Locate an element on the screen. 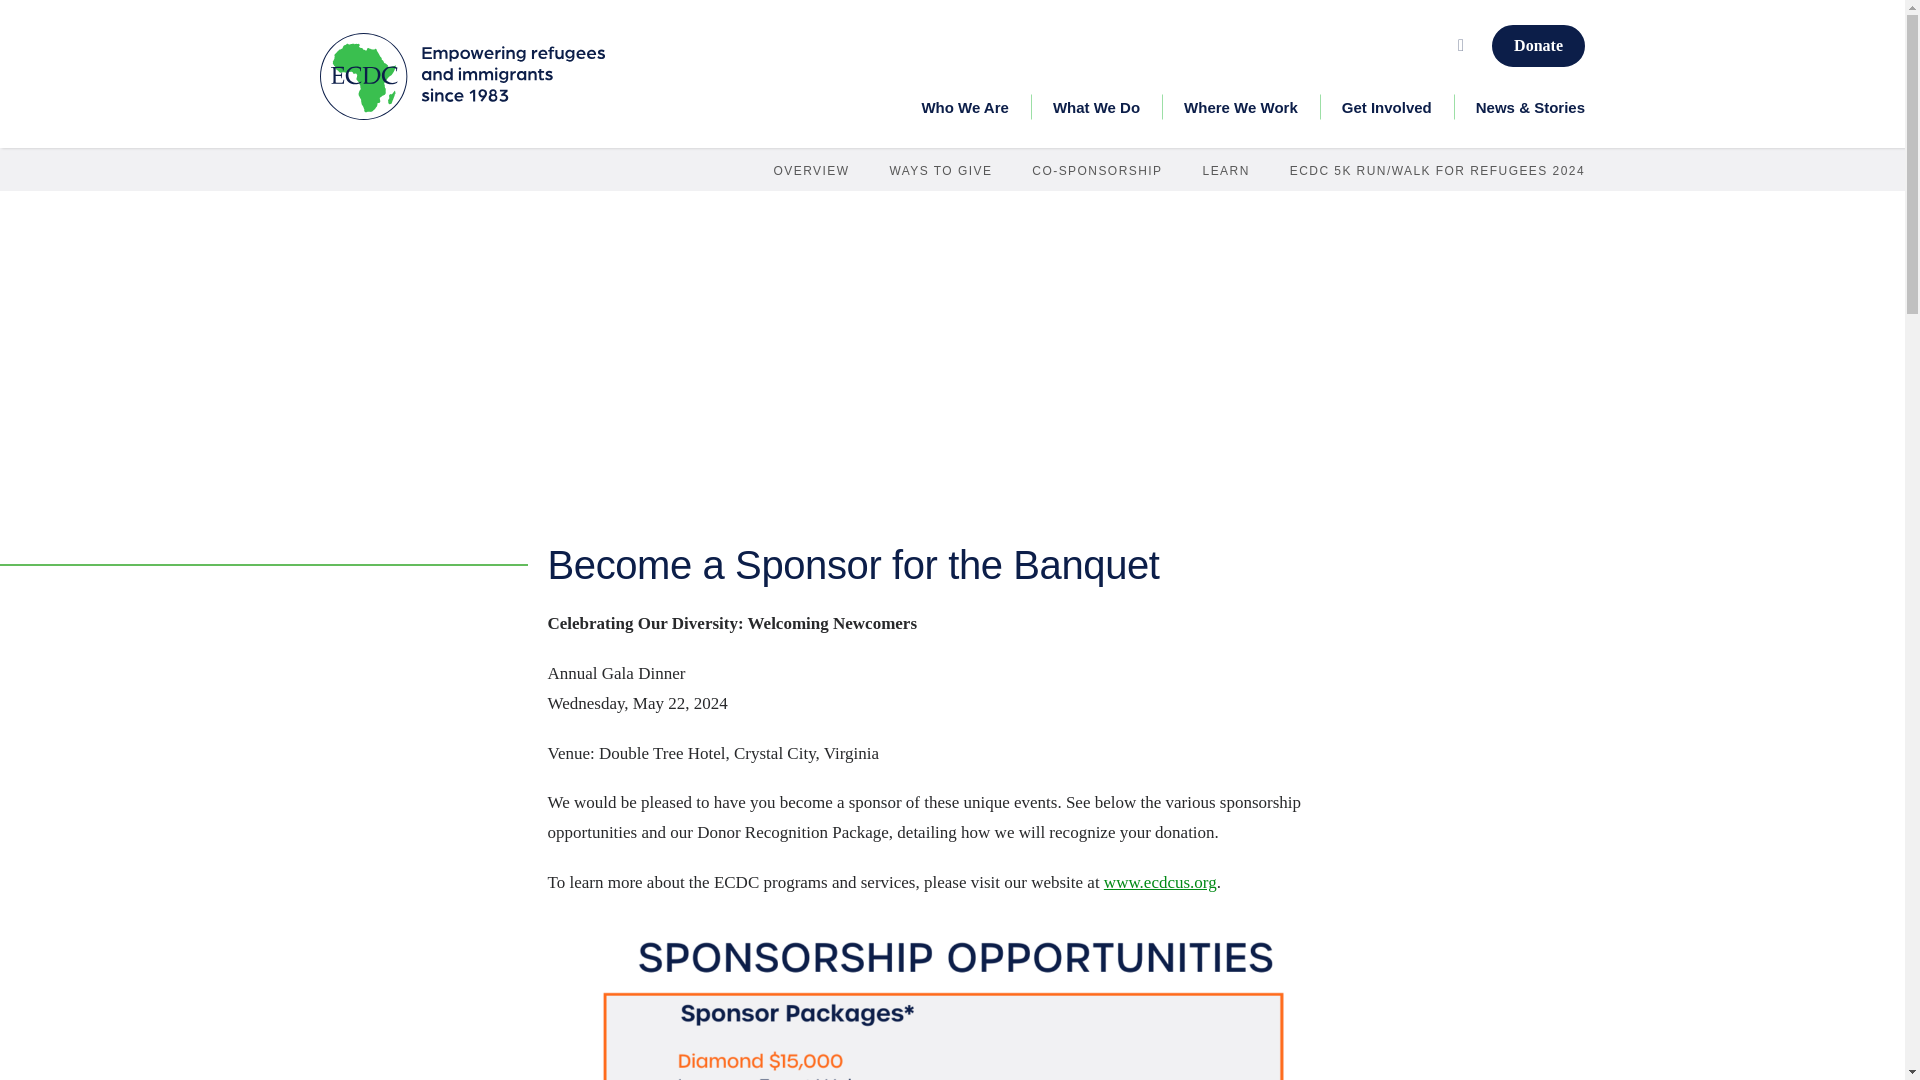 This screenshot has width=1920, height=1080. LEARN is located at coordinates (1226, 171).